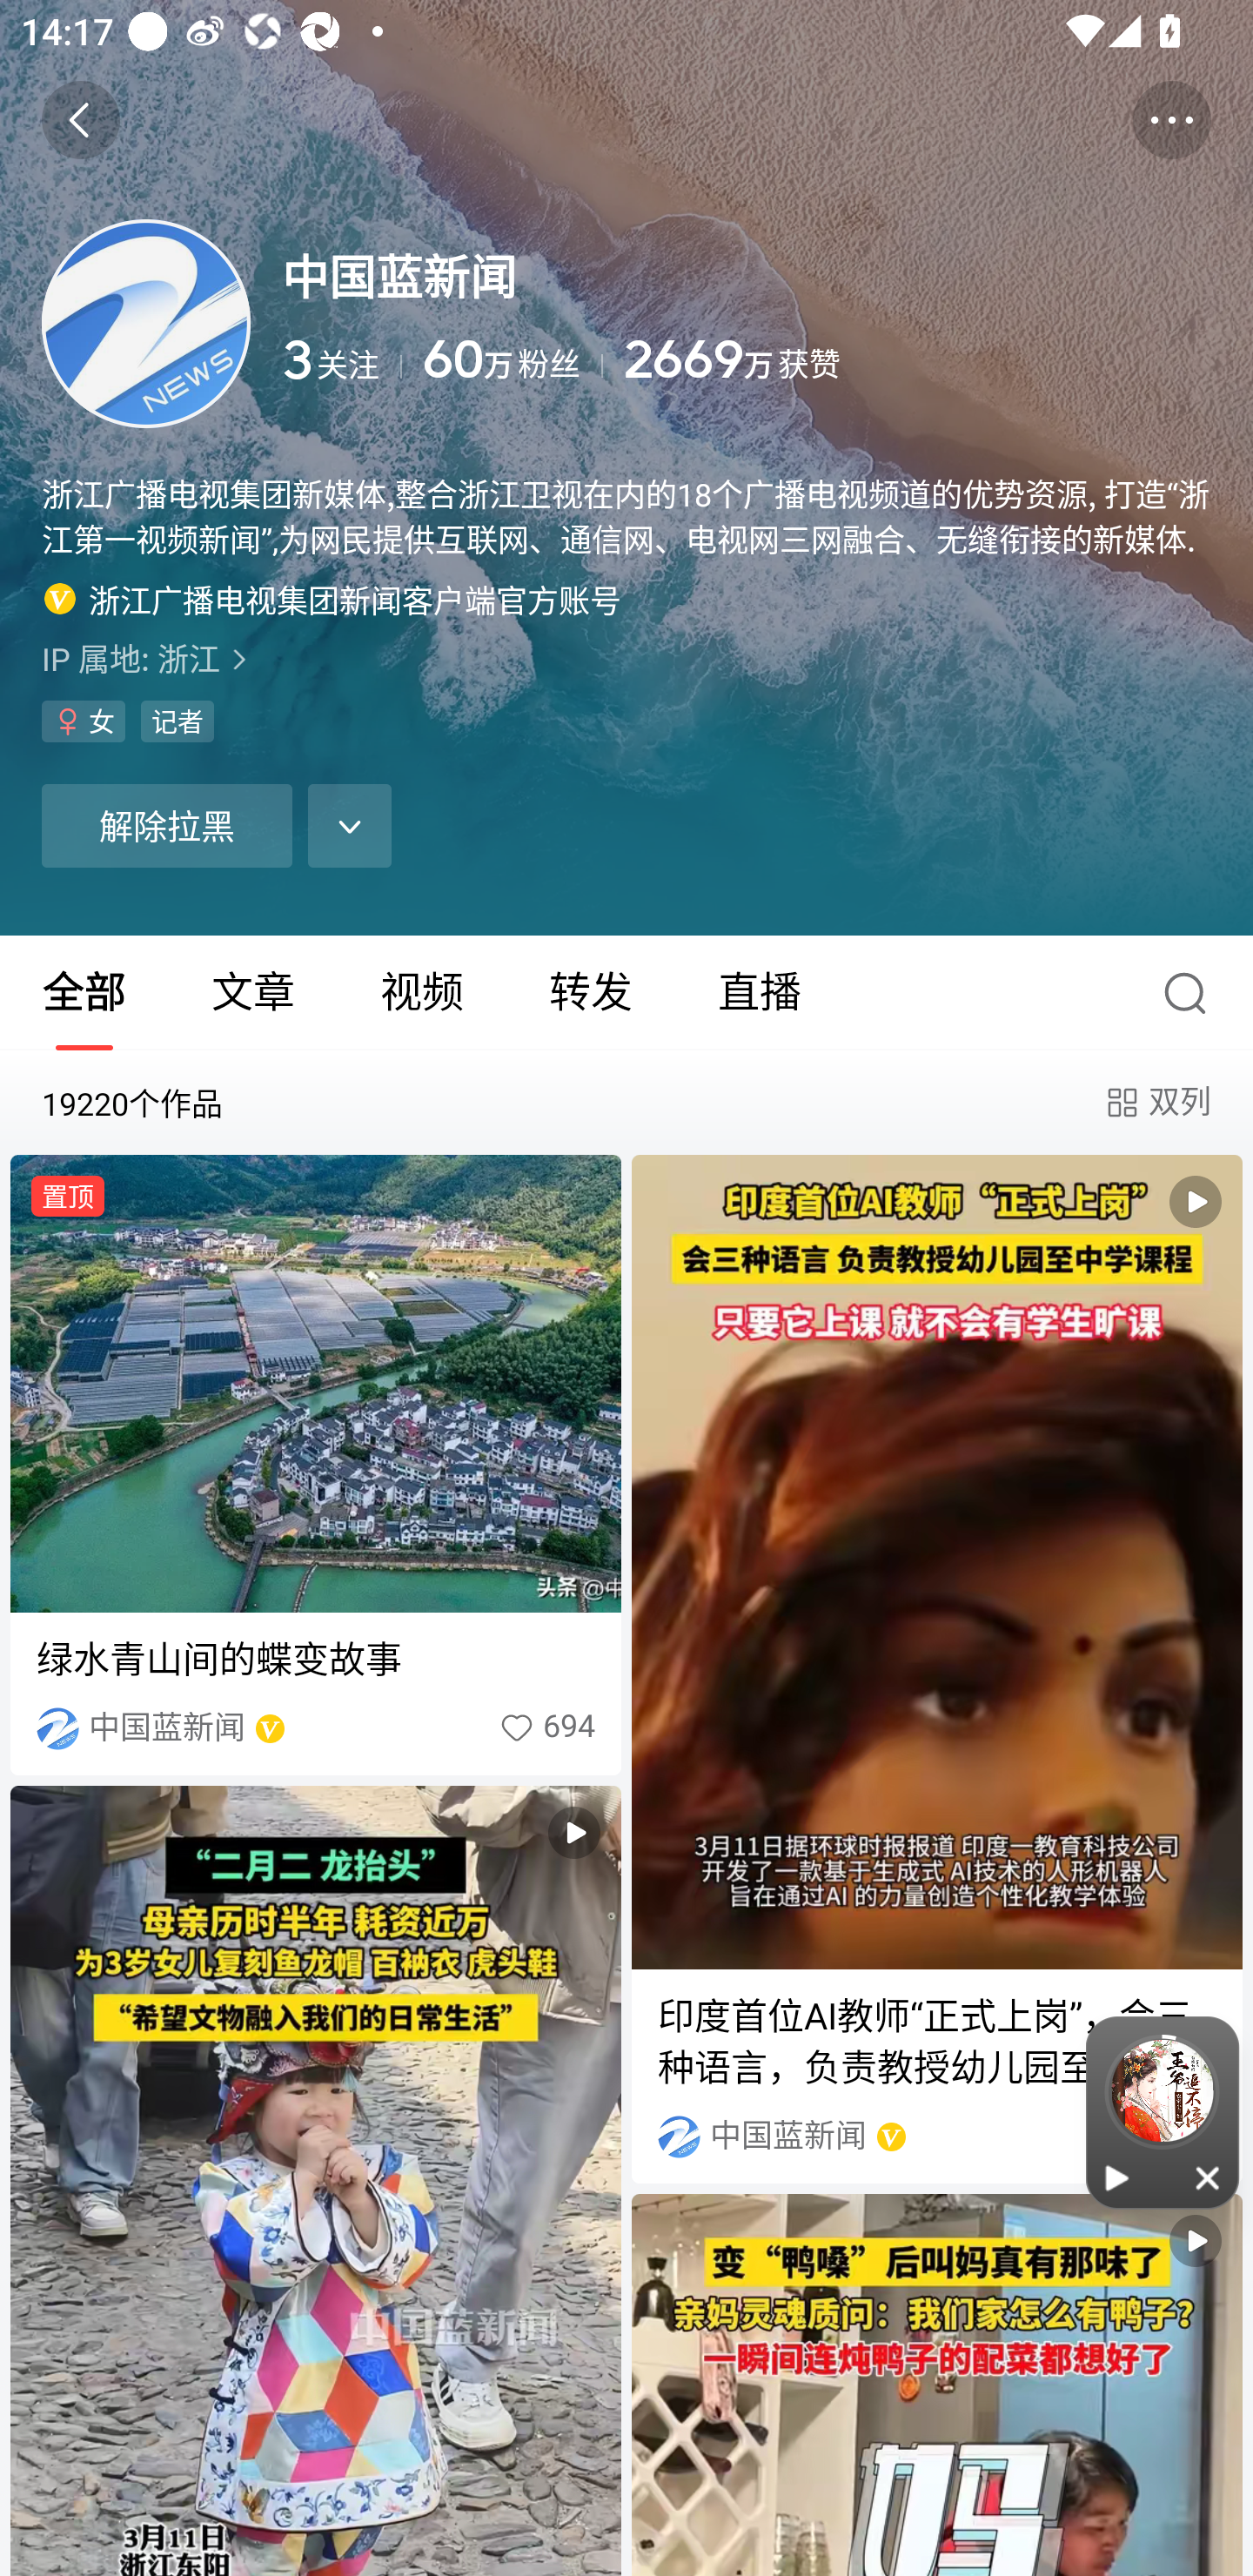  Describe the element at coordinates (626, 658) in the screenshot. I see `IP 属地: 浙江` at that location.